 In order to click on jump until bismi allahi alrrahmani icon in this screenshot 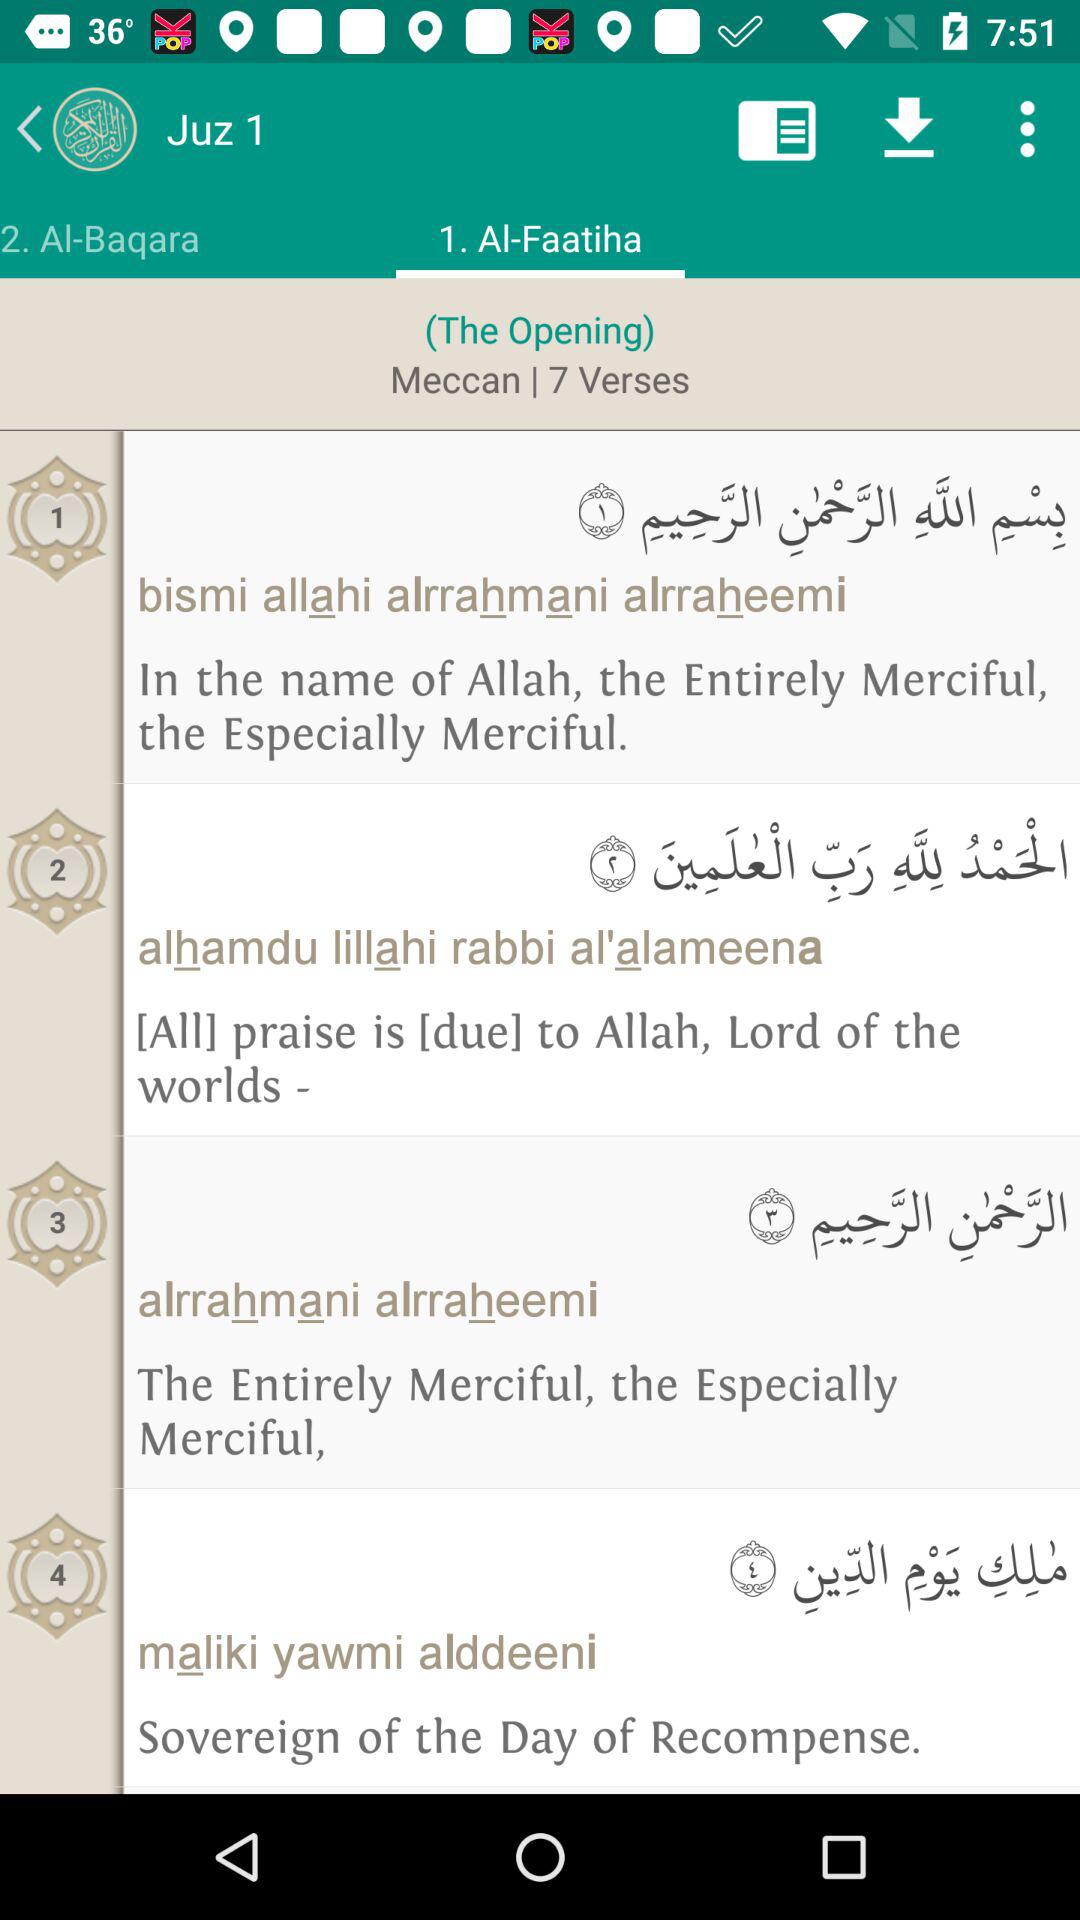, I will do `click(602, 594)`.